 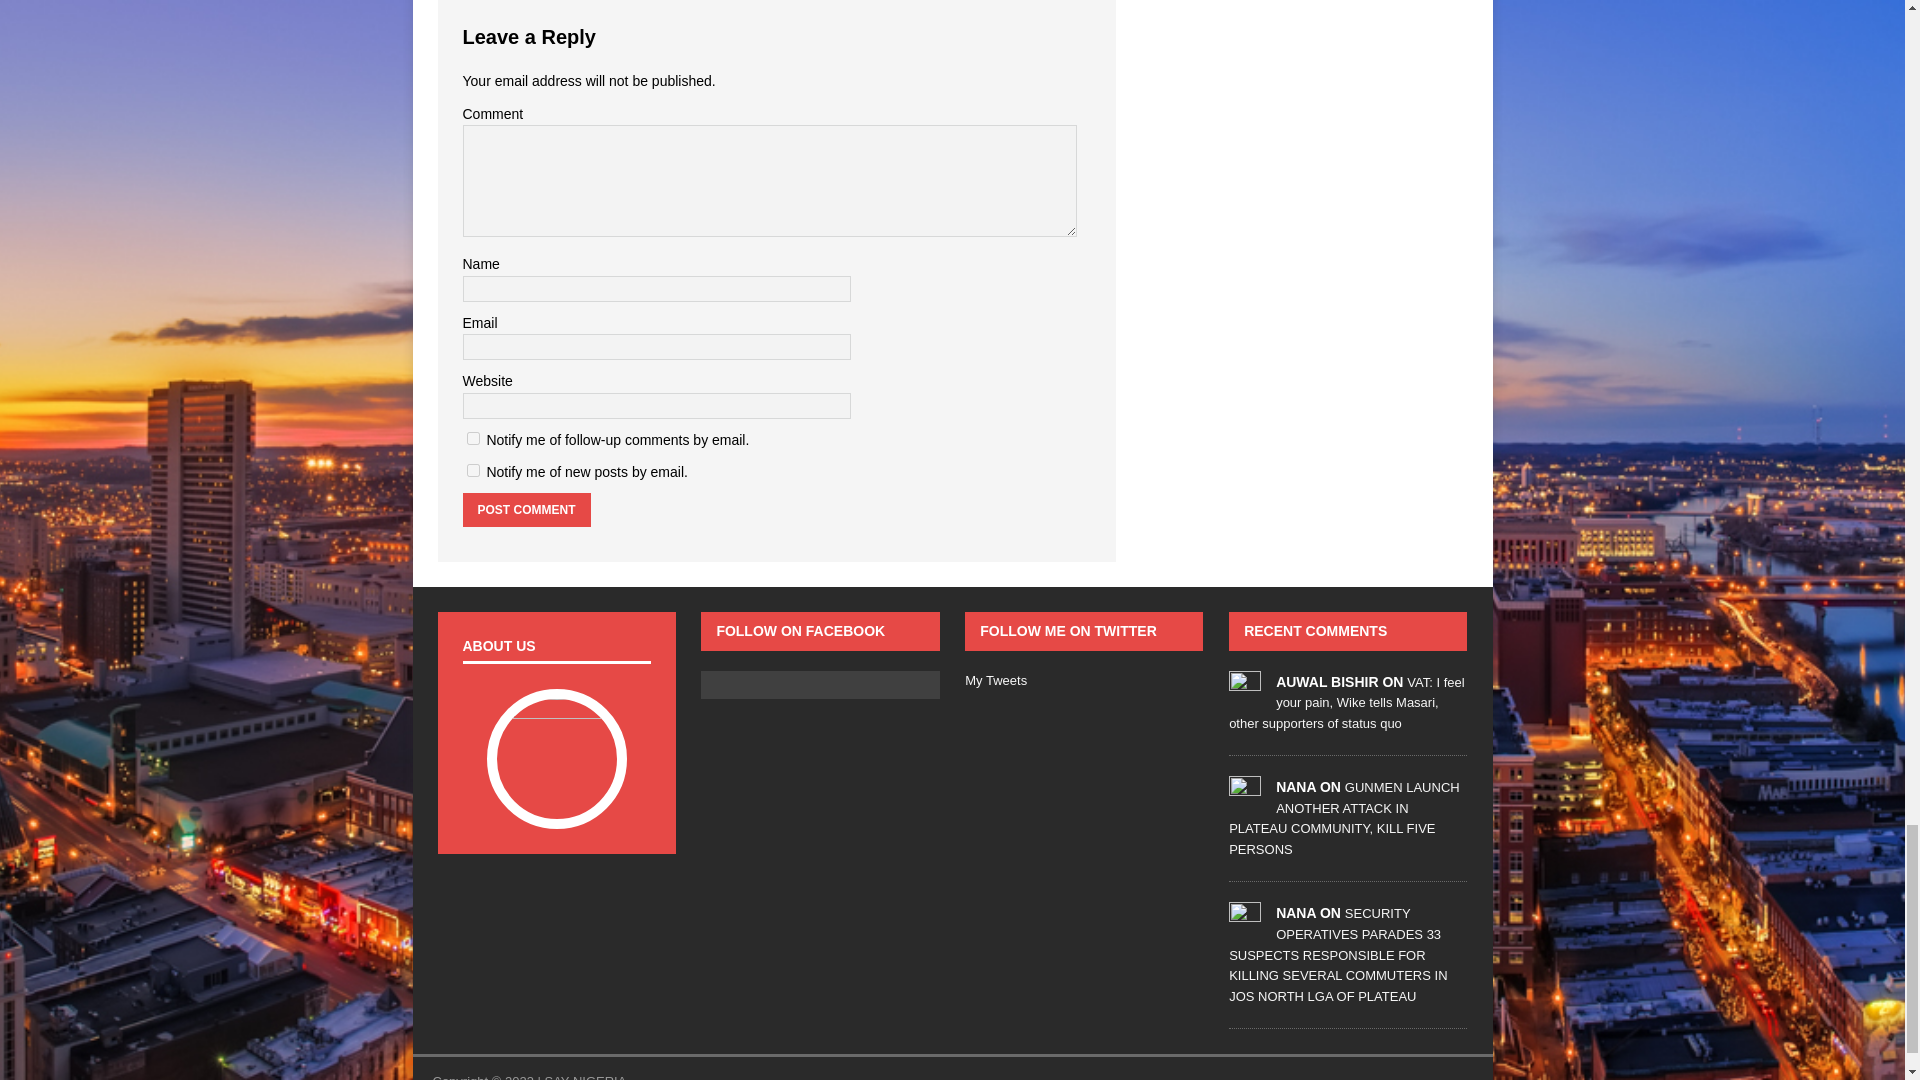 I want to click on Post Comment, so click(x=526, y=510).